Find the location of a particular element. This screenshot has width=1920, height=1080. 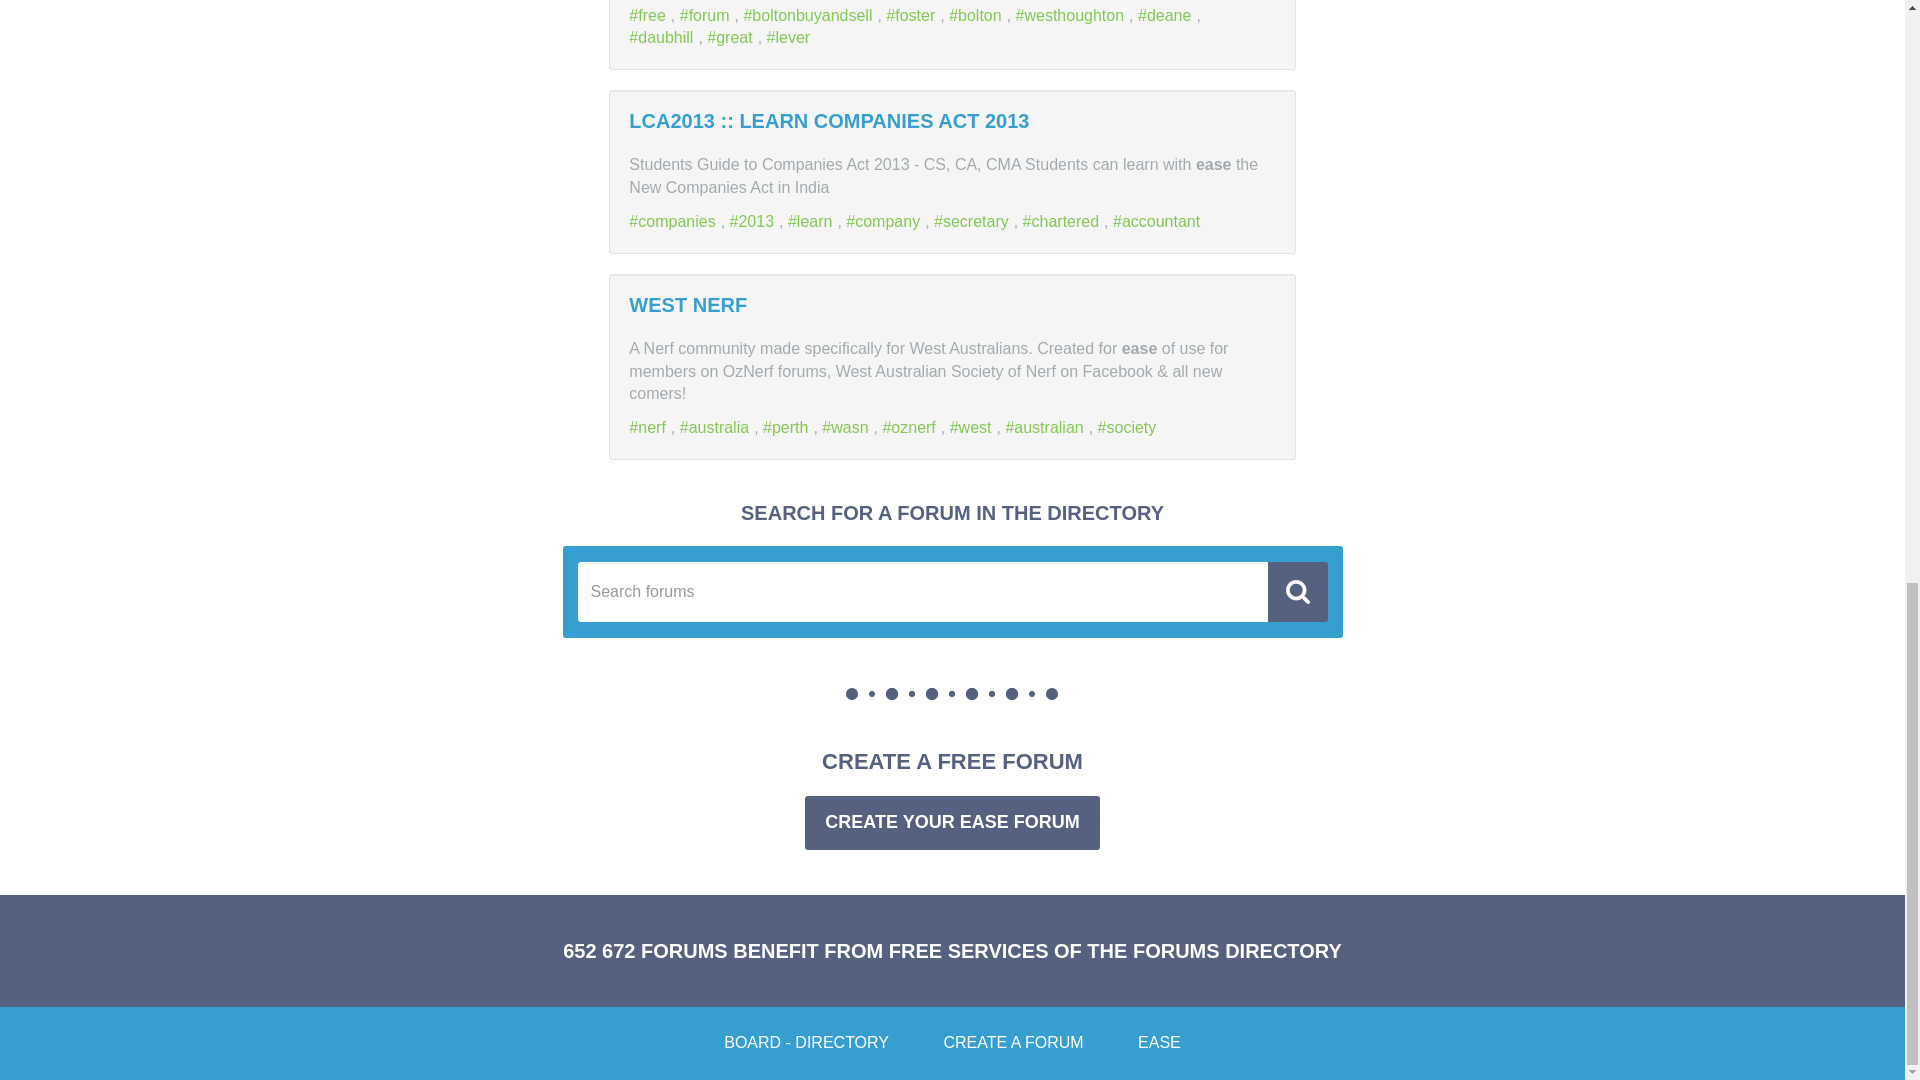

forum is located at coordinates (707, 14).